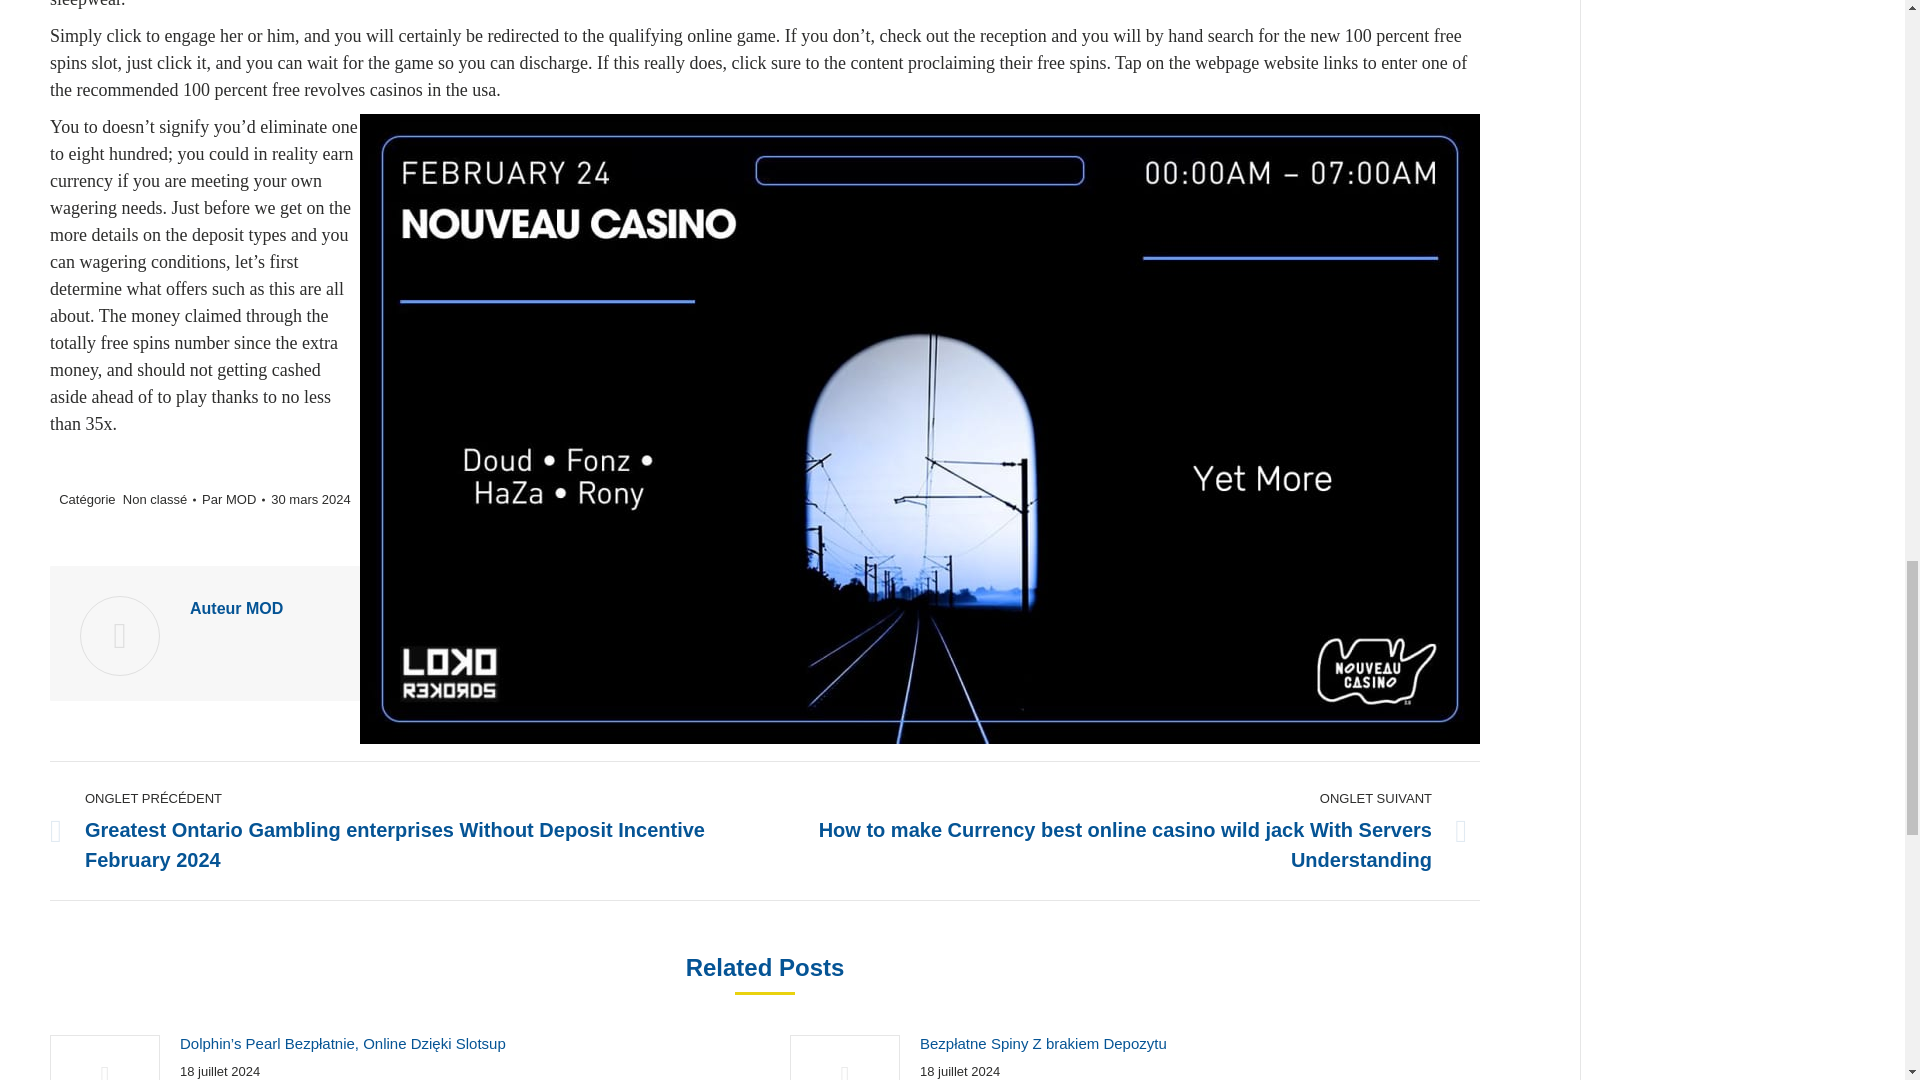 This screenshot has height=1080, width=1920. Describe the element at coordinates (232, 499) in the screenshot. I see `Voir tous les articles par MOD` at that location.